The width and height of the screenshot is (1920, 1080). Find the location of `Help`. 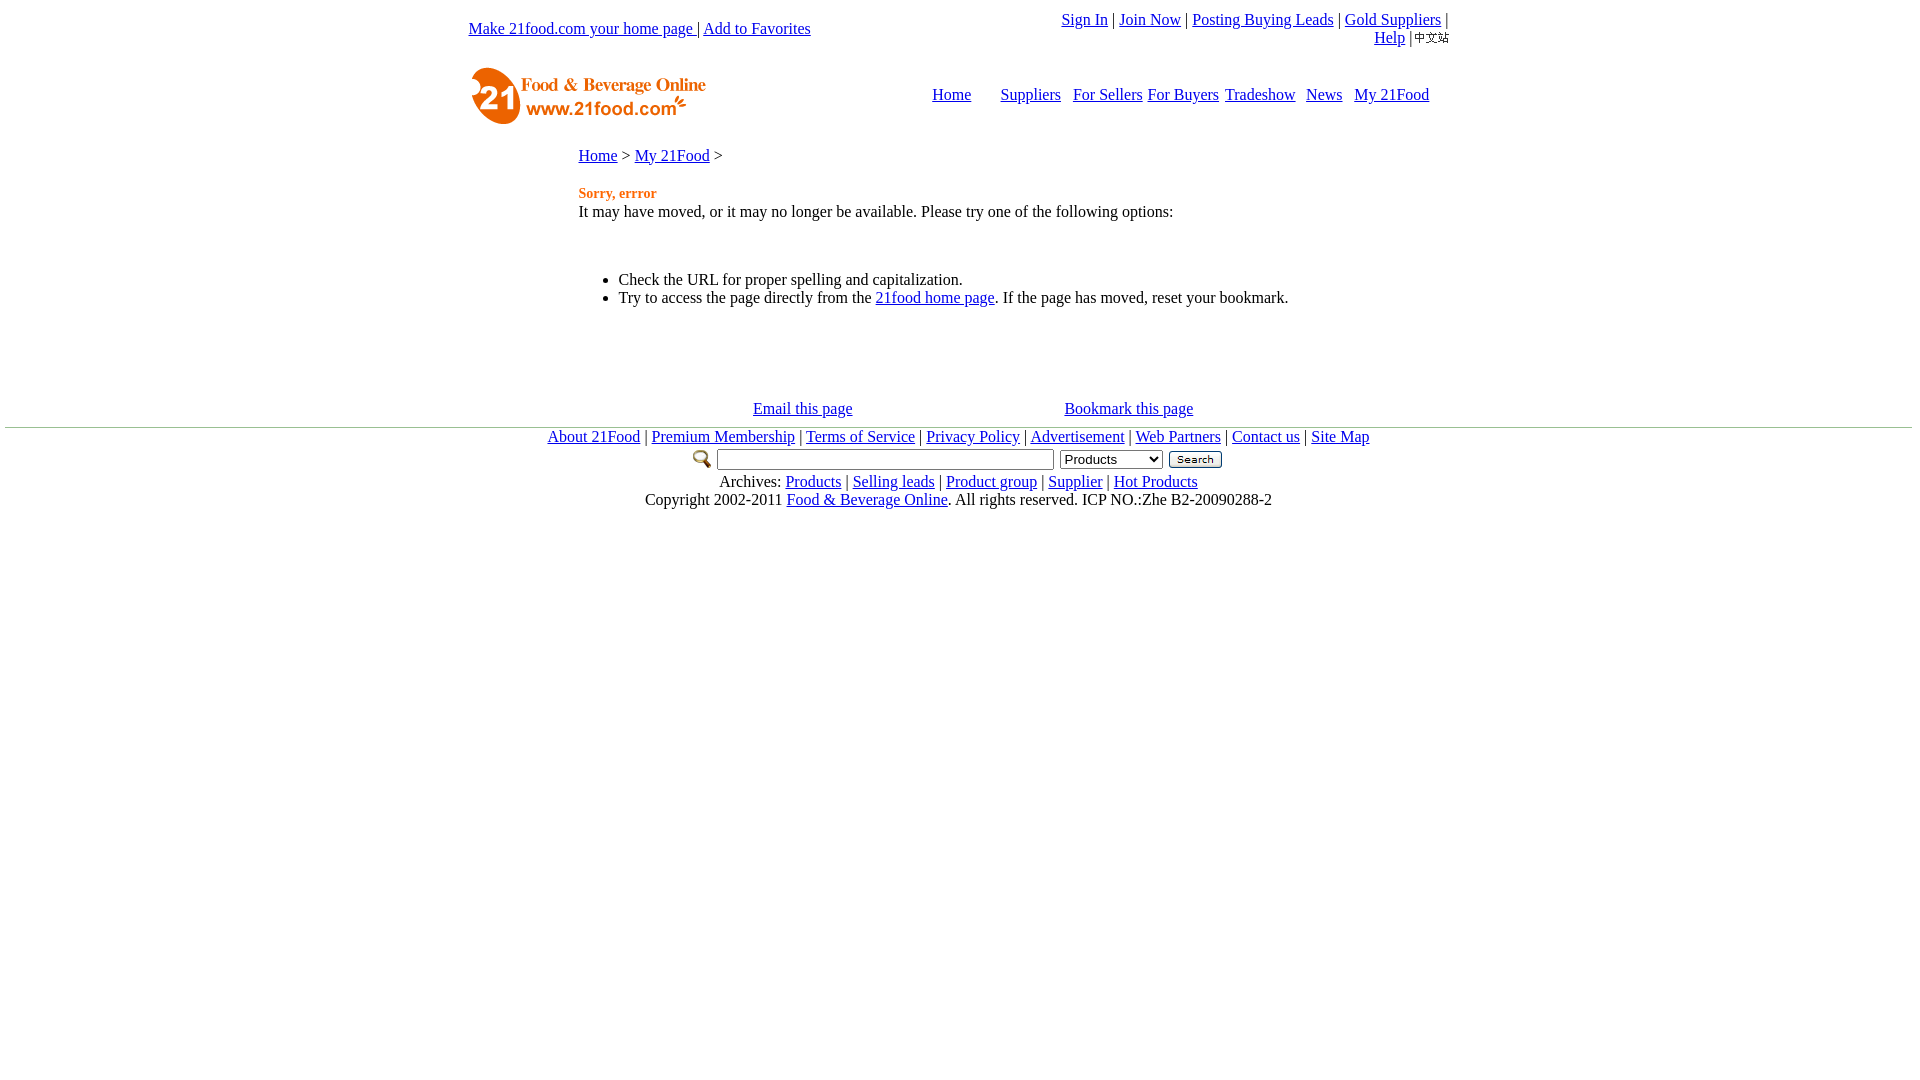

Help is located at coordinates (1390, 38).